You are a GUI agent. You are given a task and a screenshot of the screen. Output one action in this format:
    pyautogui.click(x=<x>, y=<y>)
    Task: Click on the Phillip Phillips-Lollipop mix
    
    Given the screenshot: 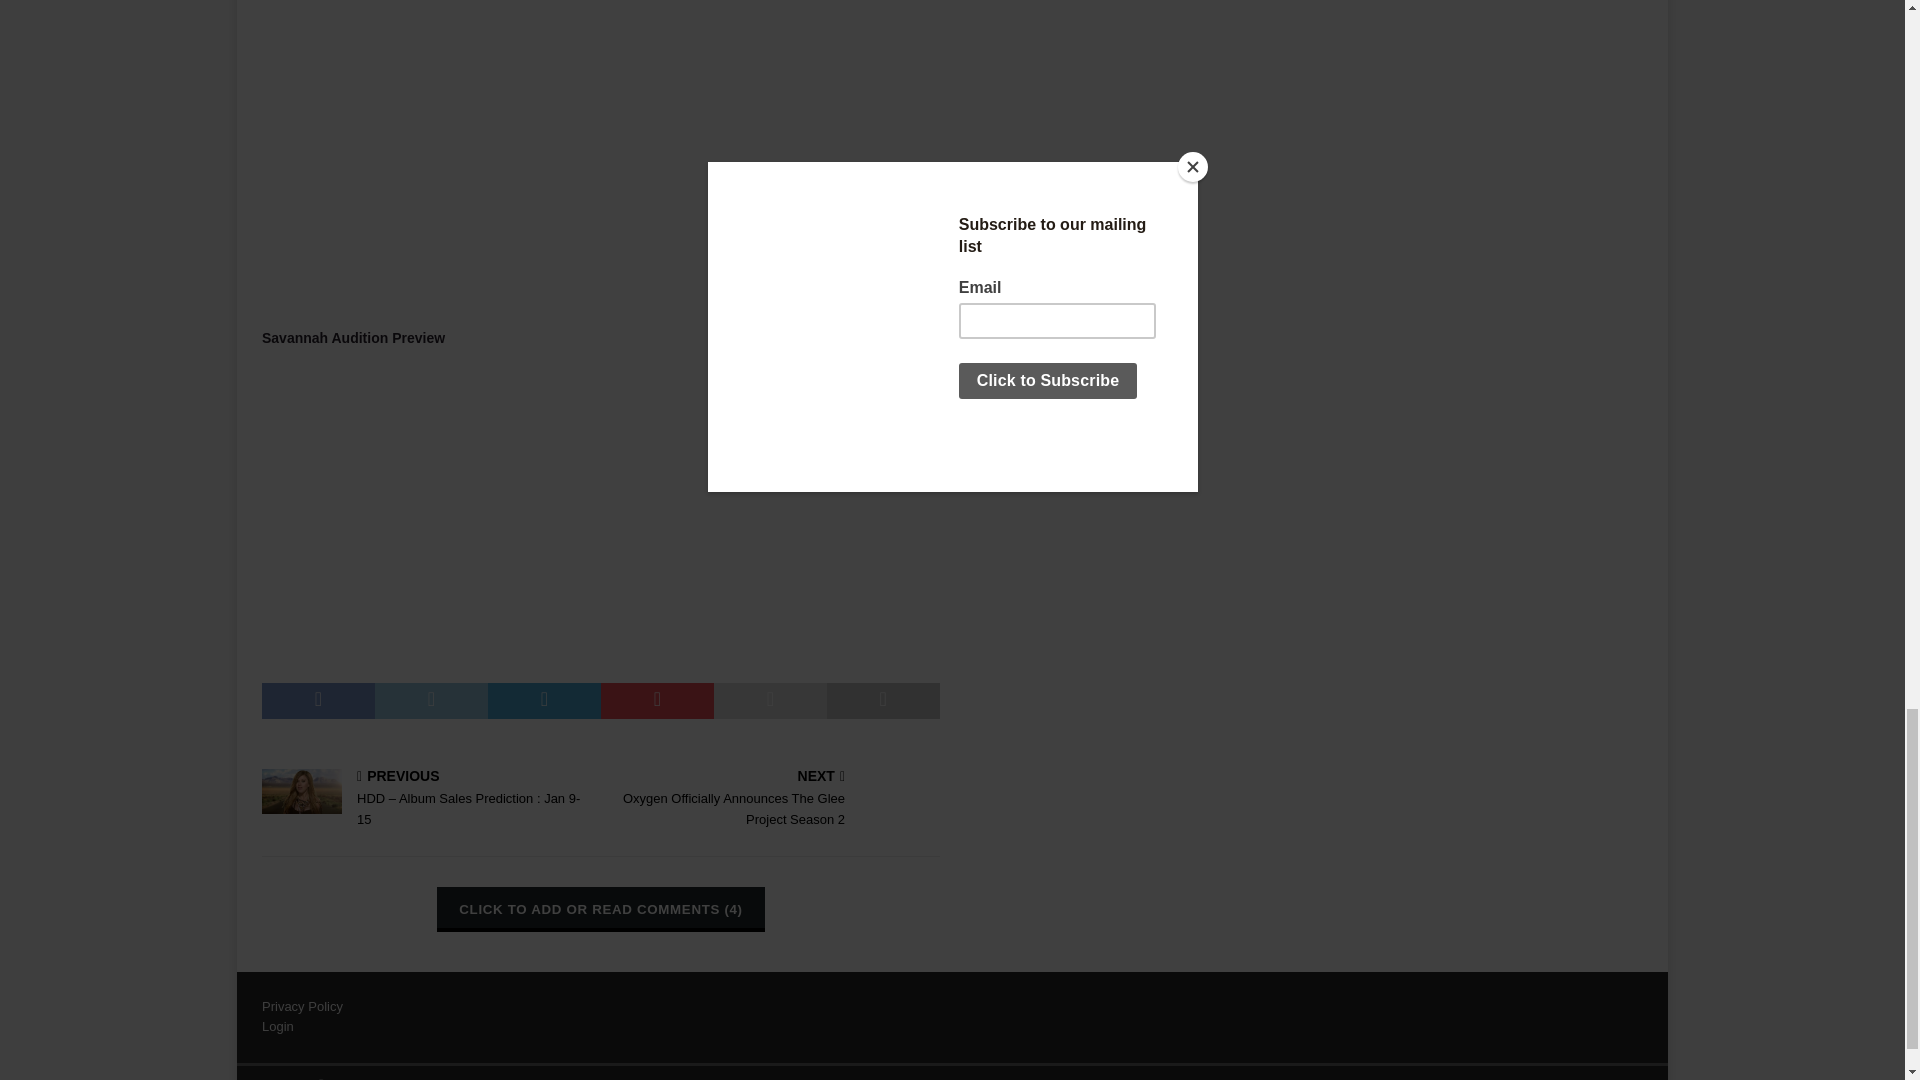 What is the action you would take?
    pyautogui.click(x=600, y=150)
    